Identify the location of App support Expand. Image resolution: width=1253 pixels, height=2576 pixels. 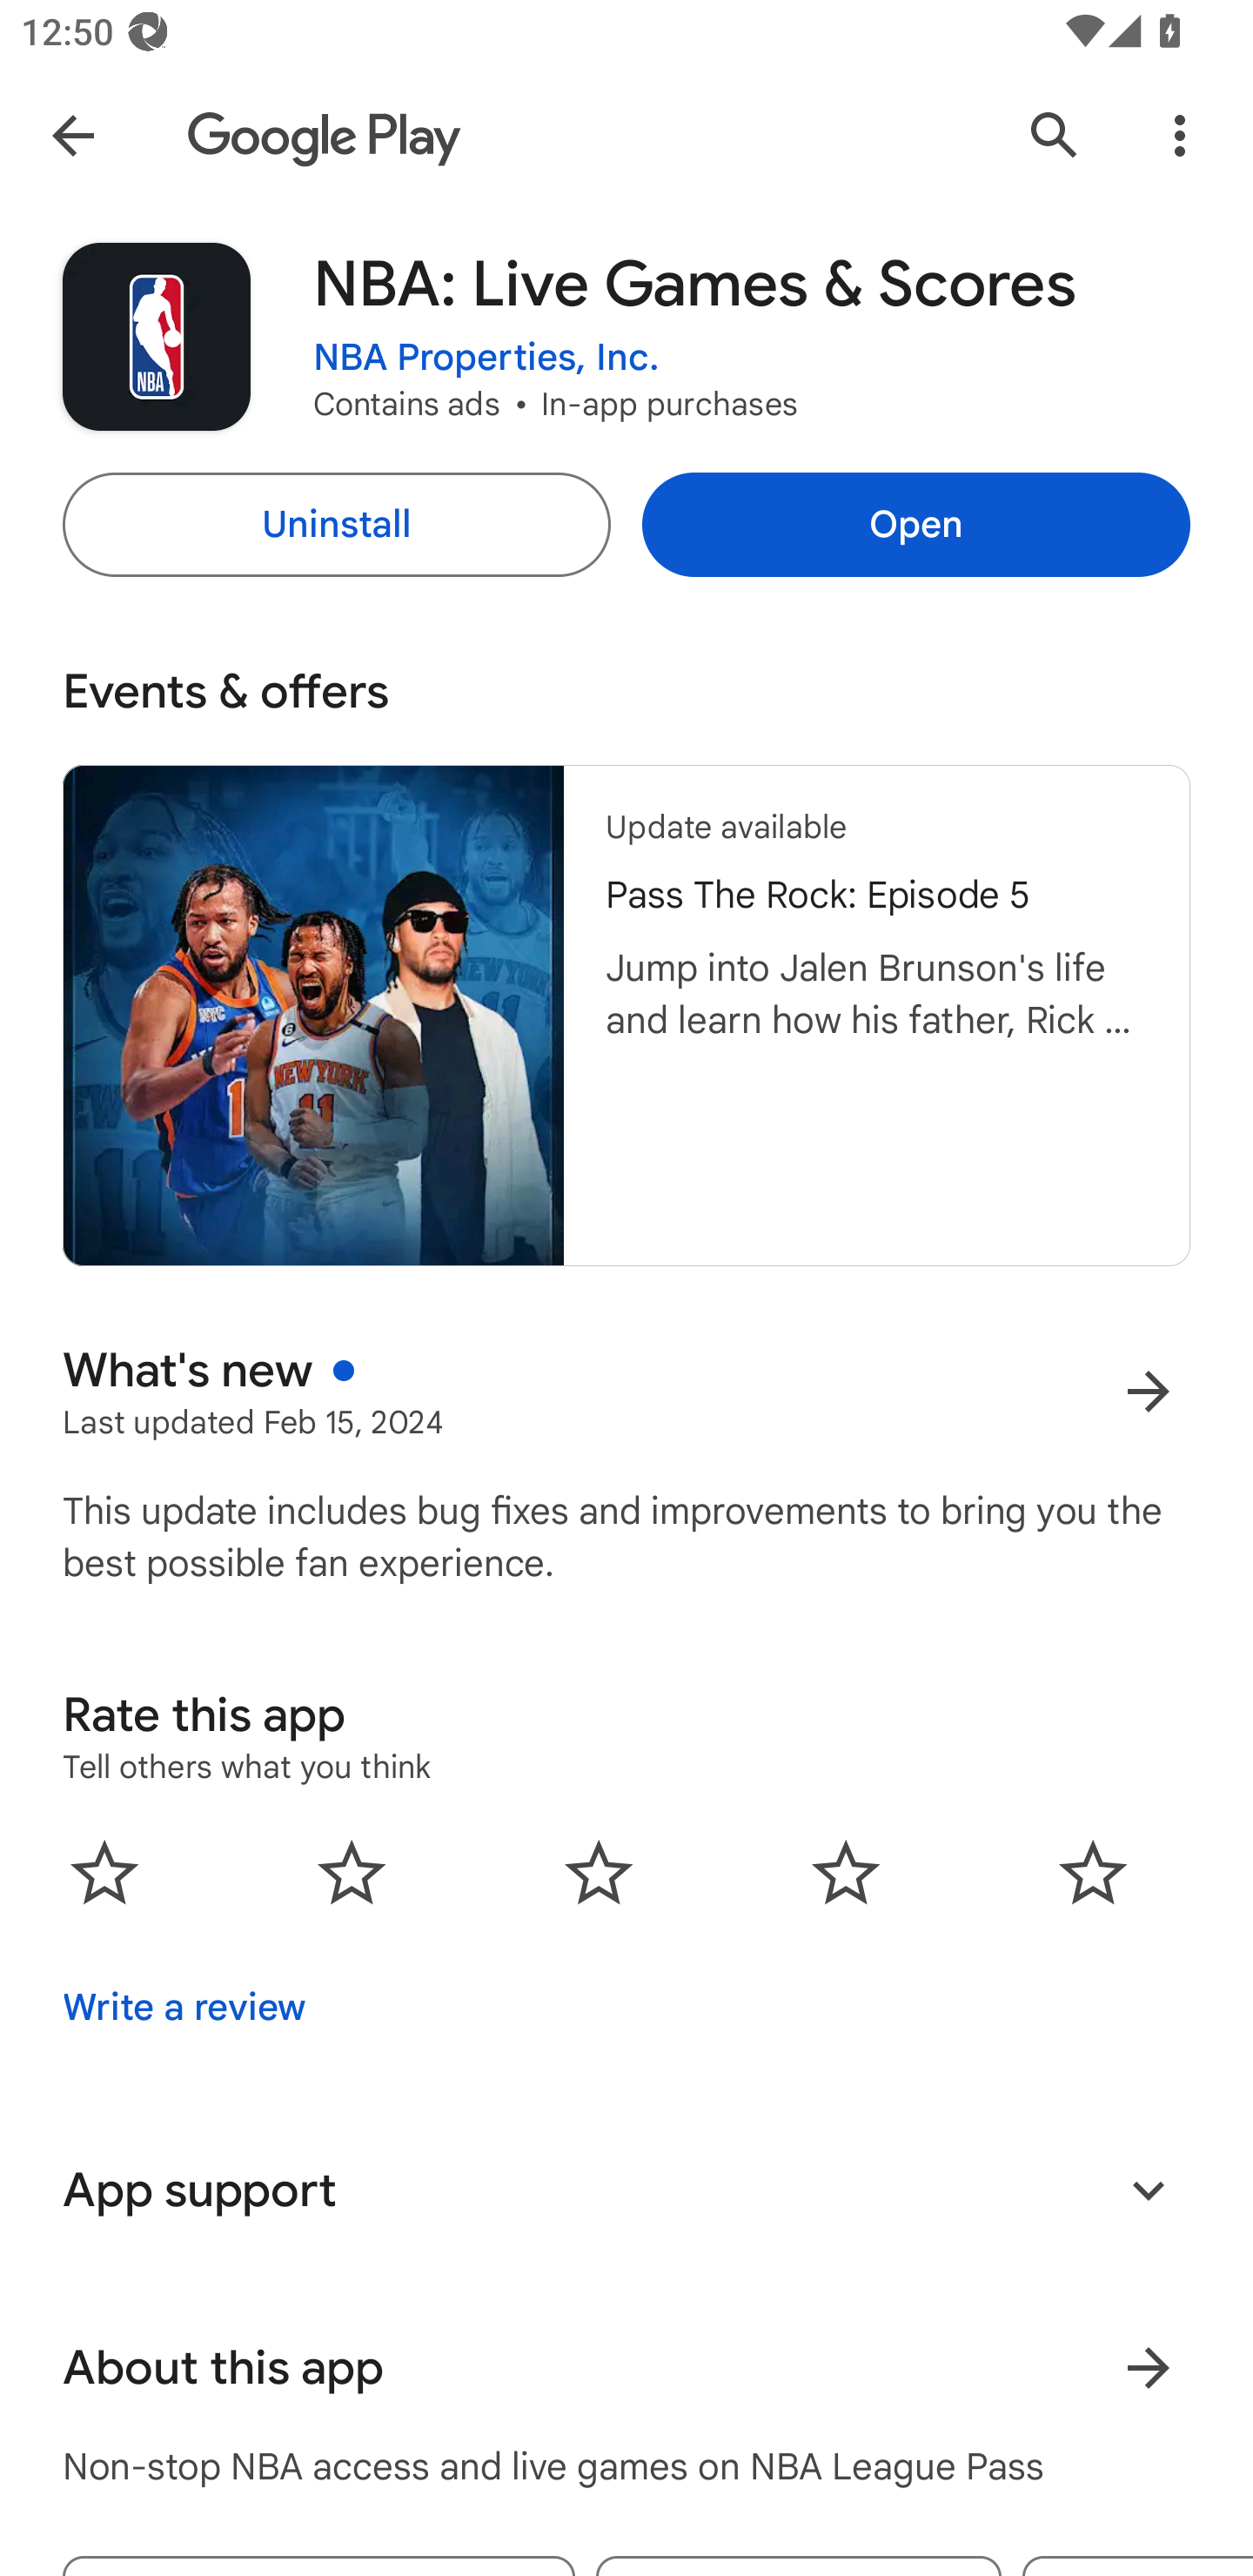
(626, 2190).